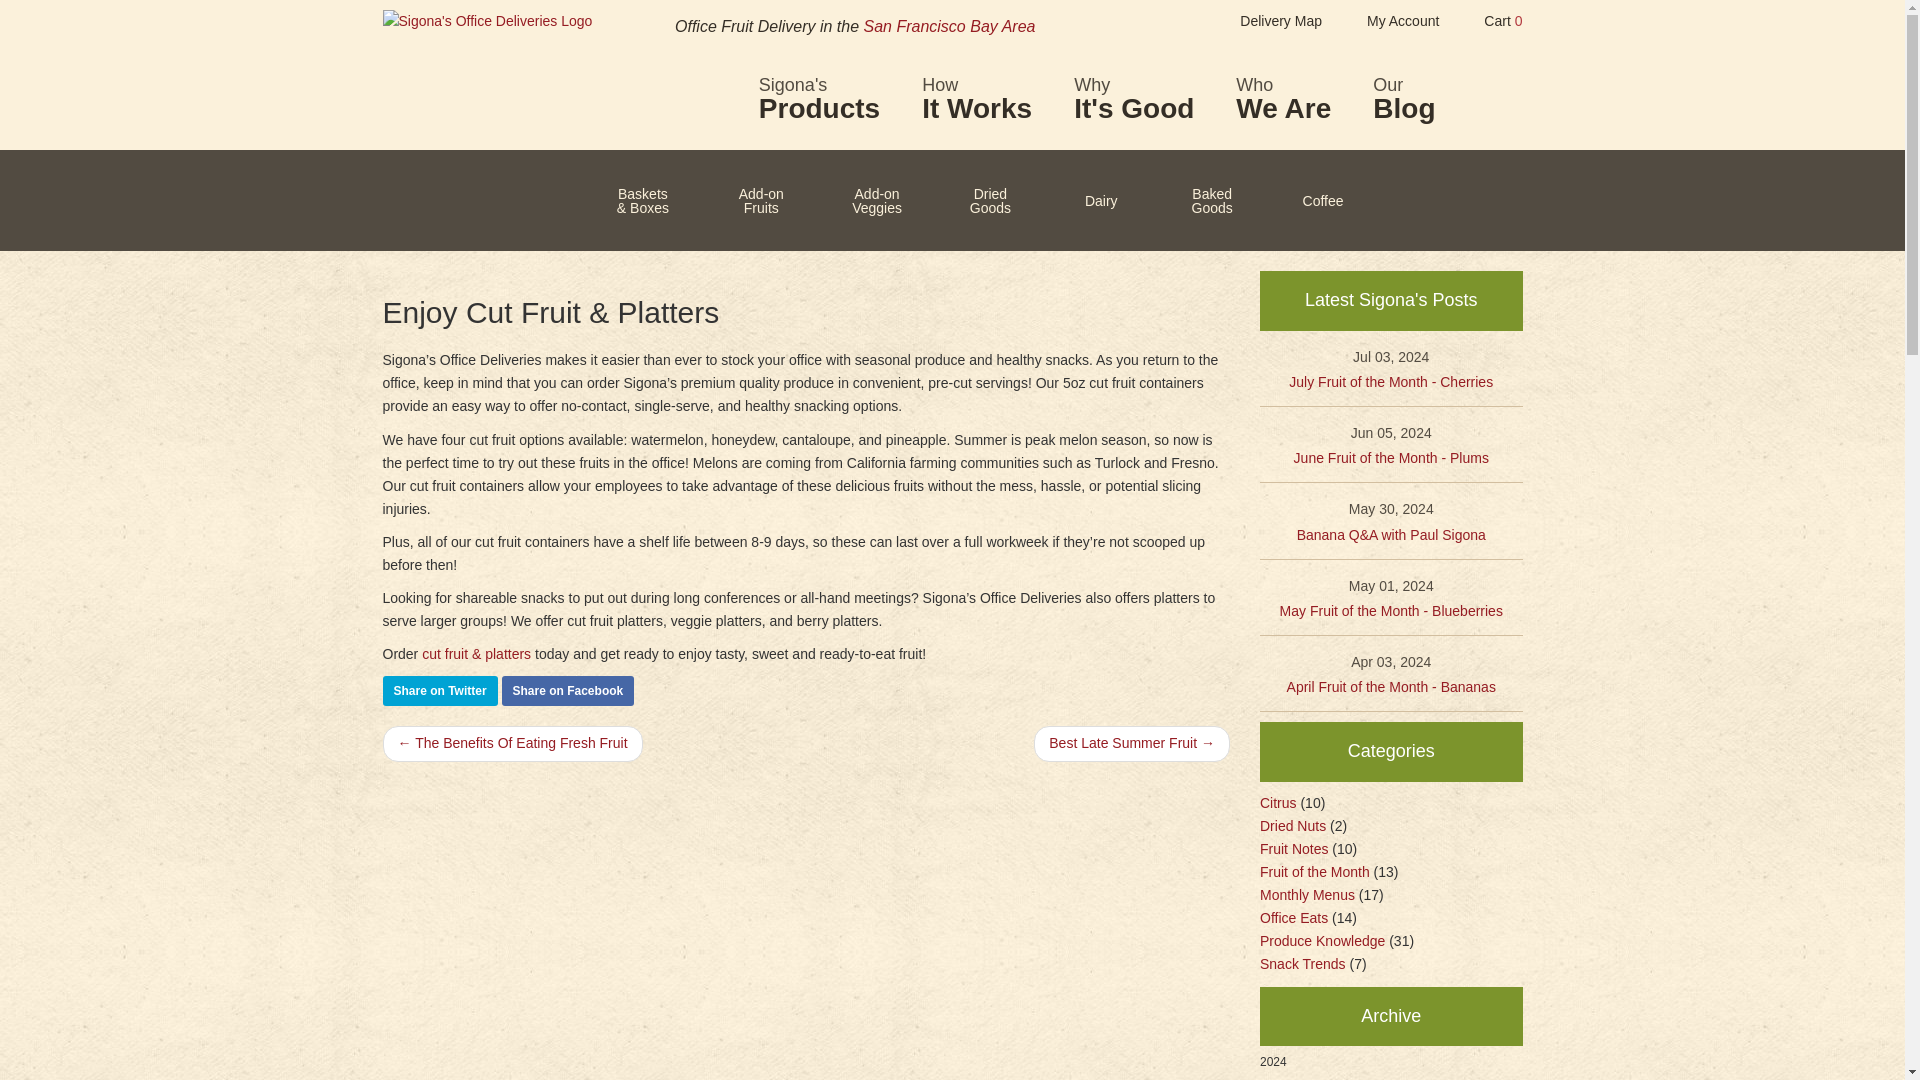  I want to click on Dairy, so click(1134, 99).